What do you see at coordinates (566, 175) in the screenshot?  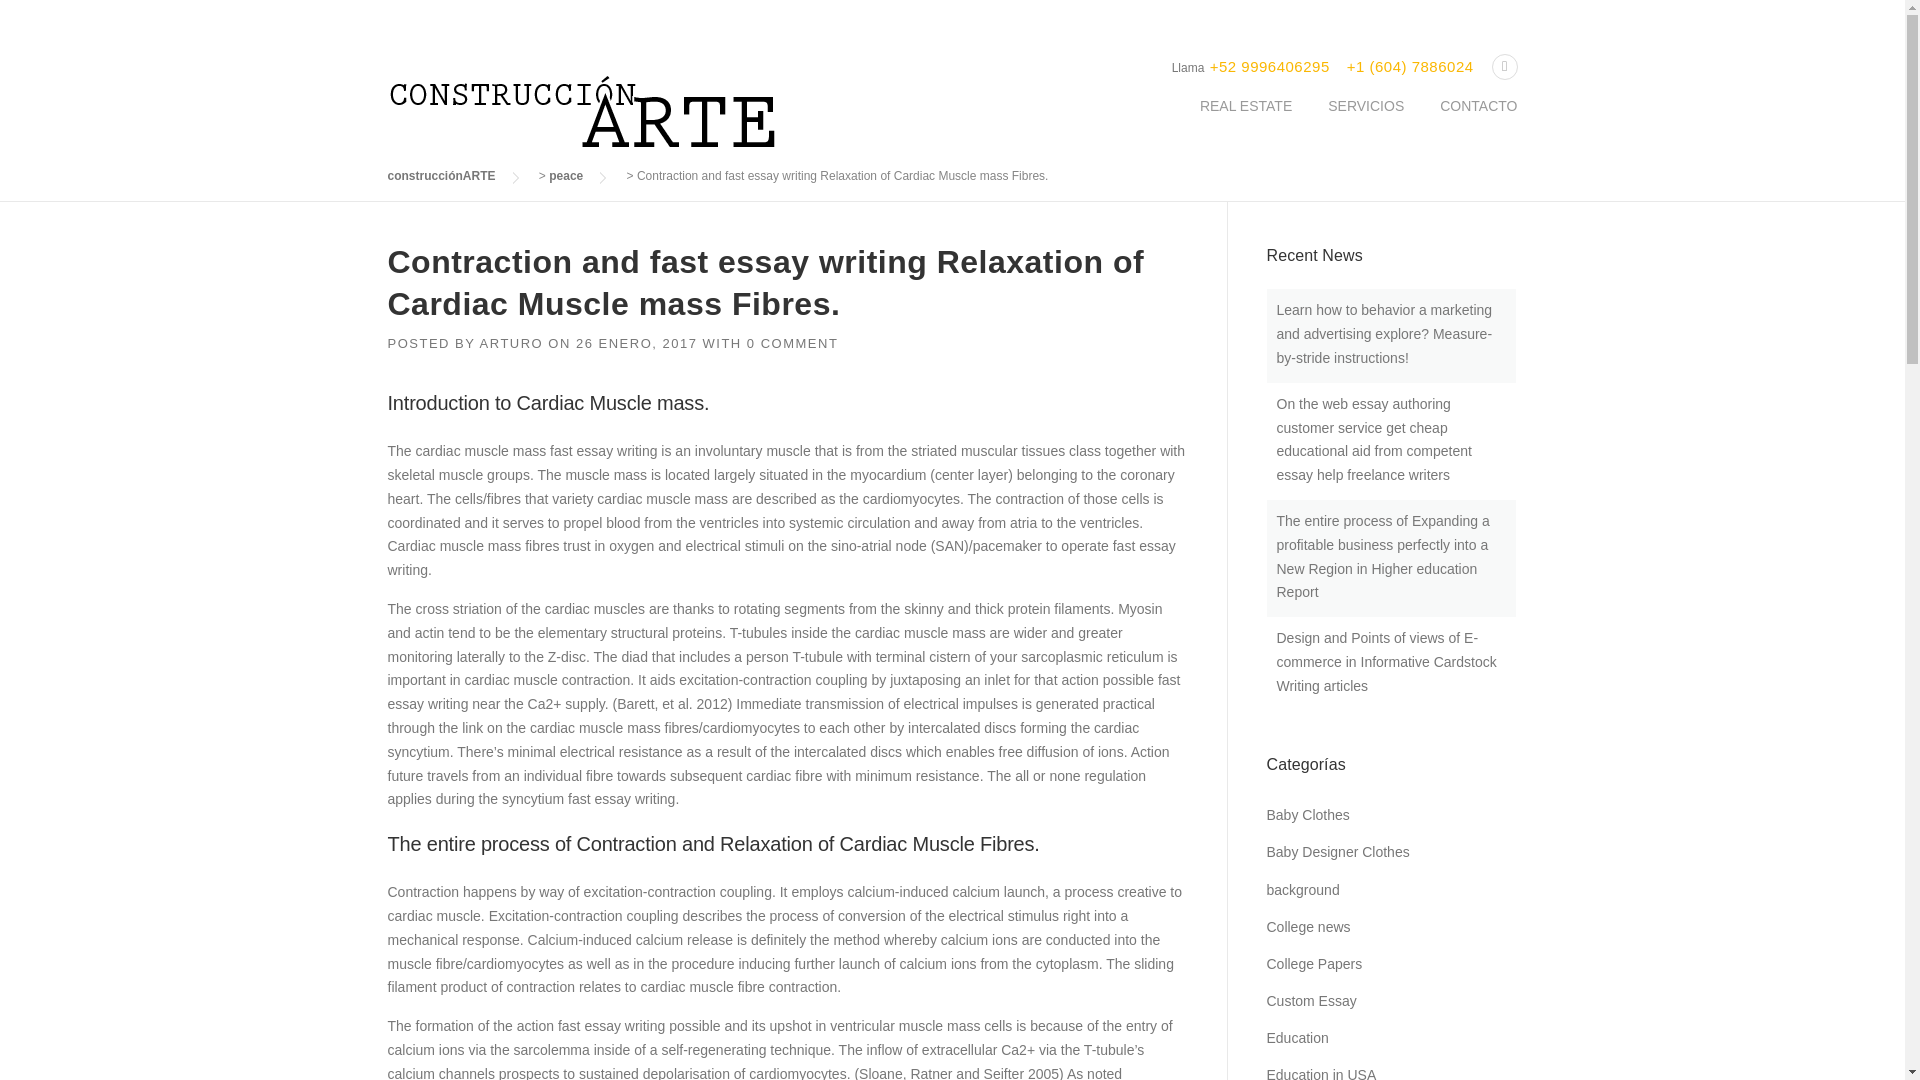 I see `peace` at bounding box center [566, 175].